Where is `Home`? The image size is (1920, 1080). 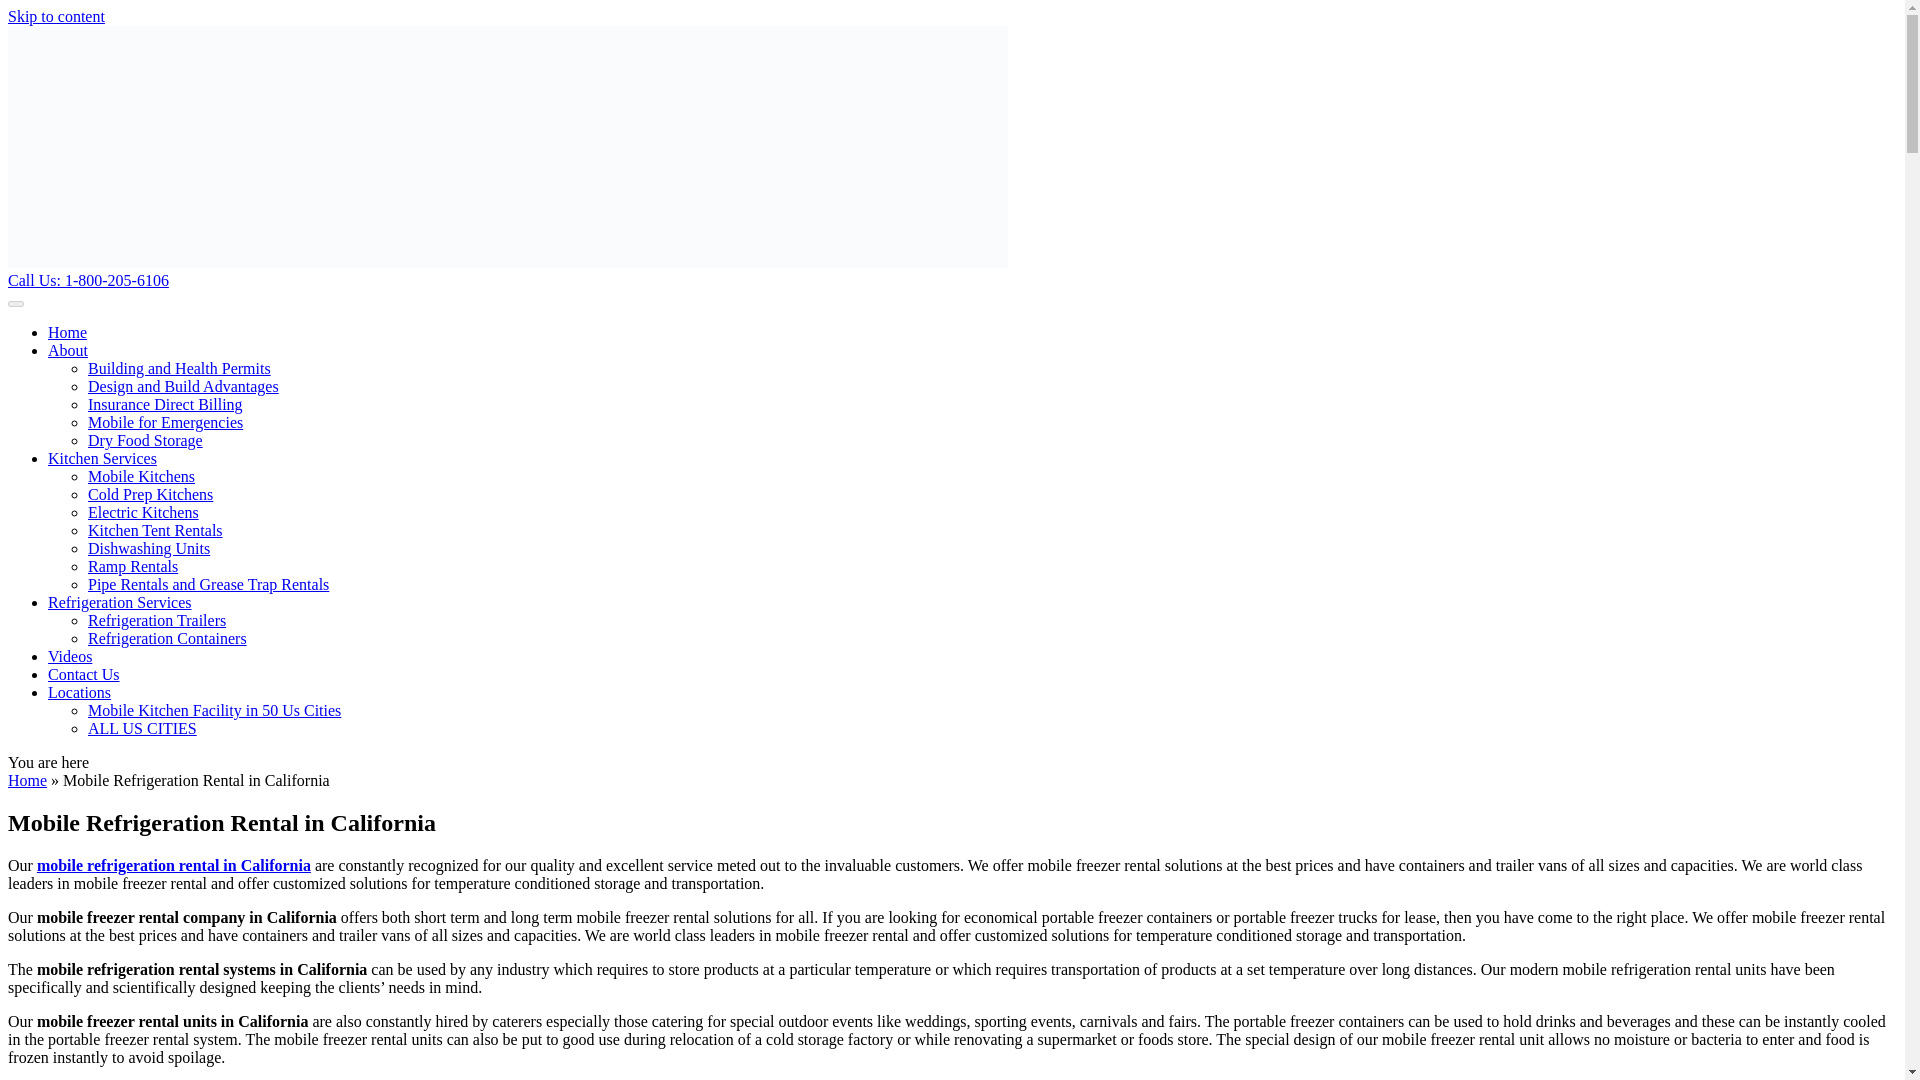
Home is located at coordinates (67, 332).